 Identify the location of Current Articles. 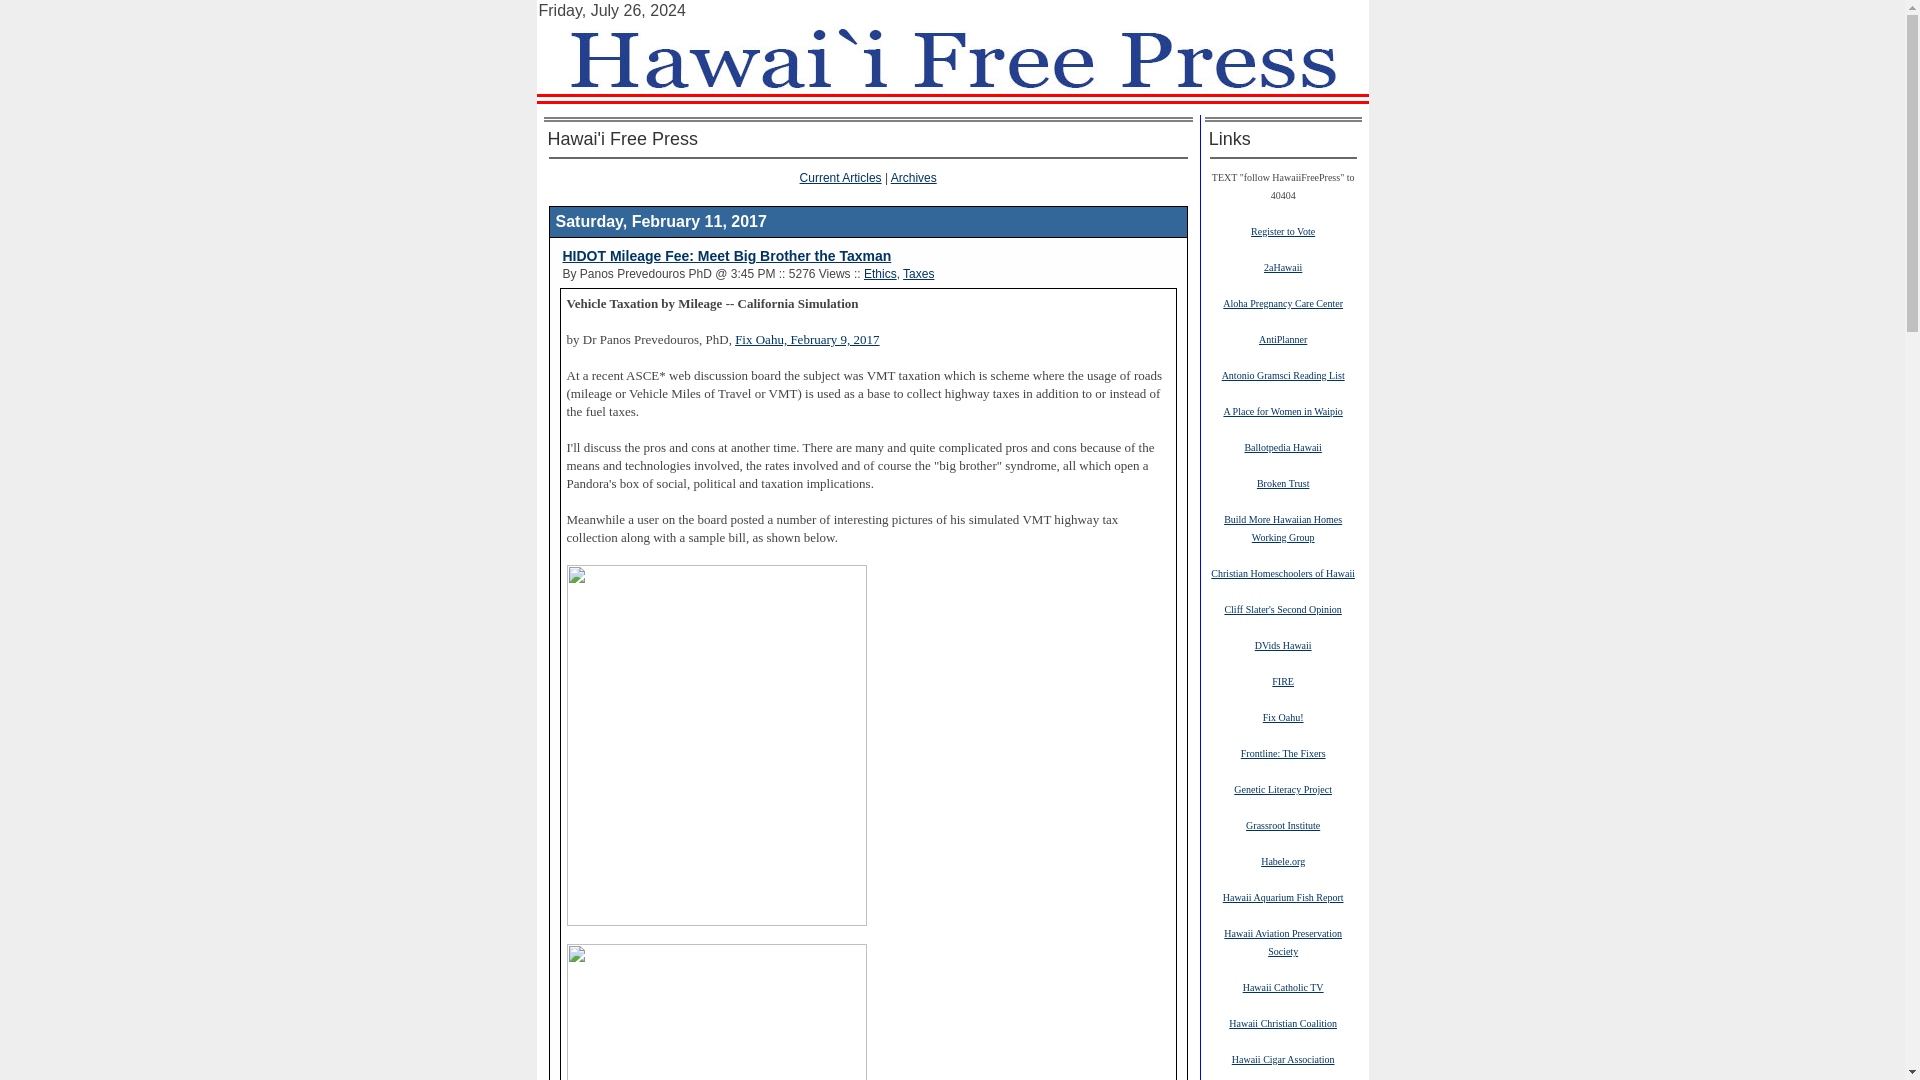
(840, 177).